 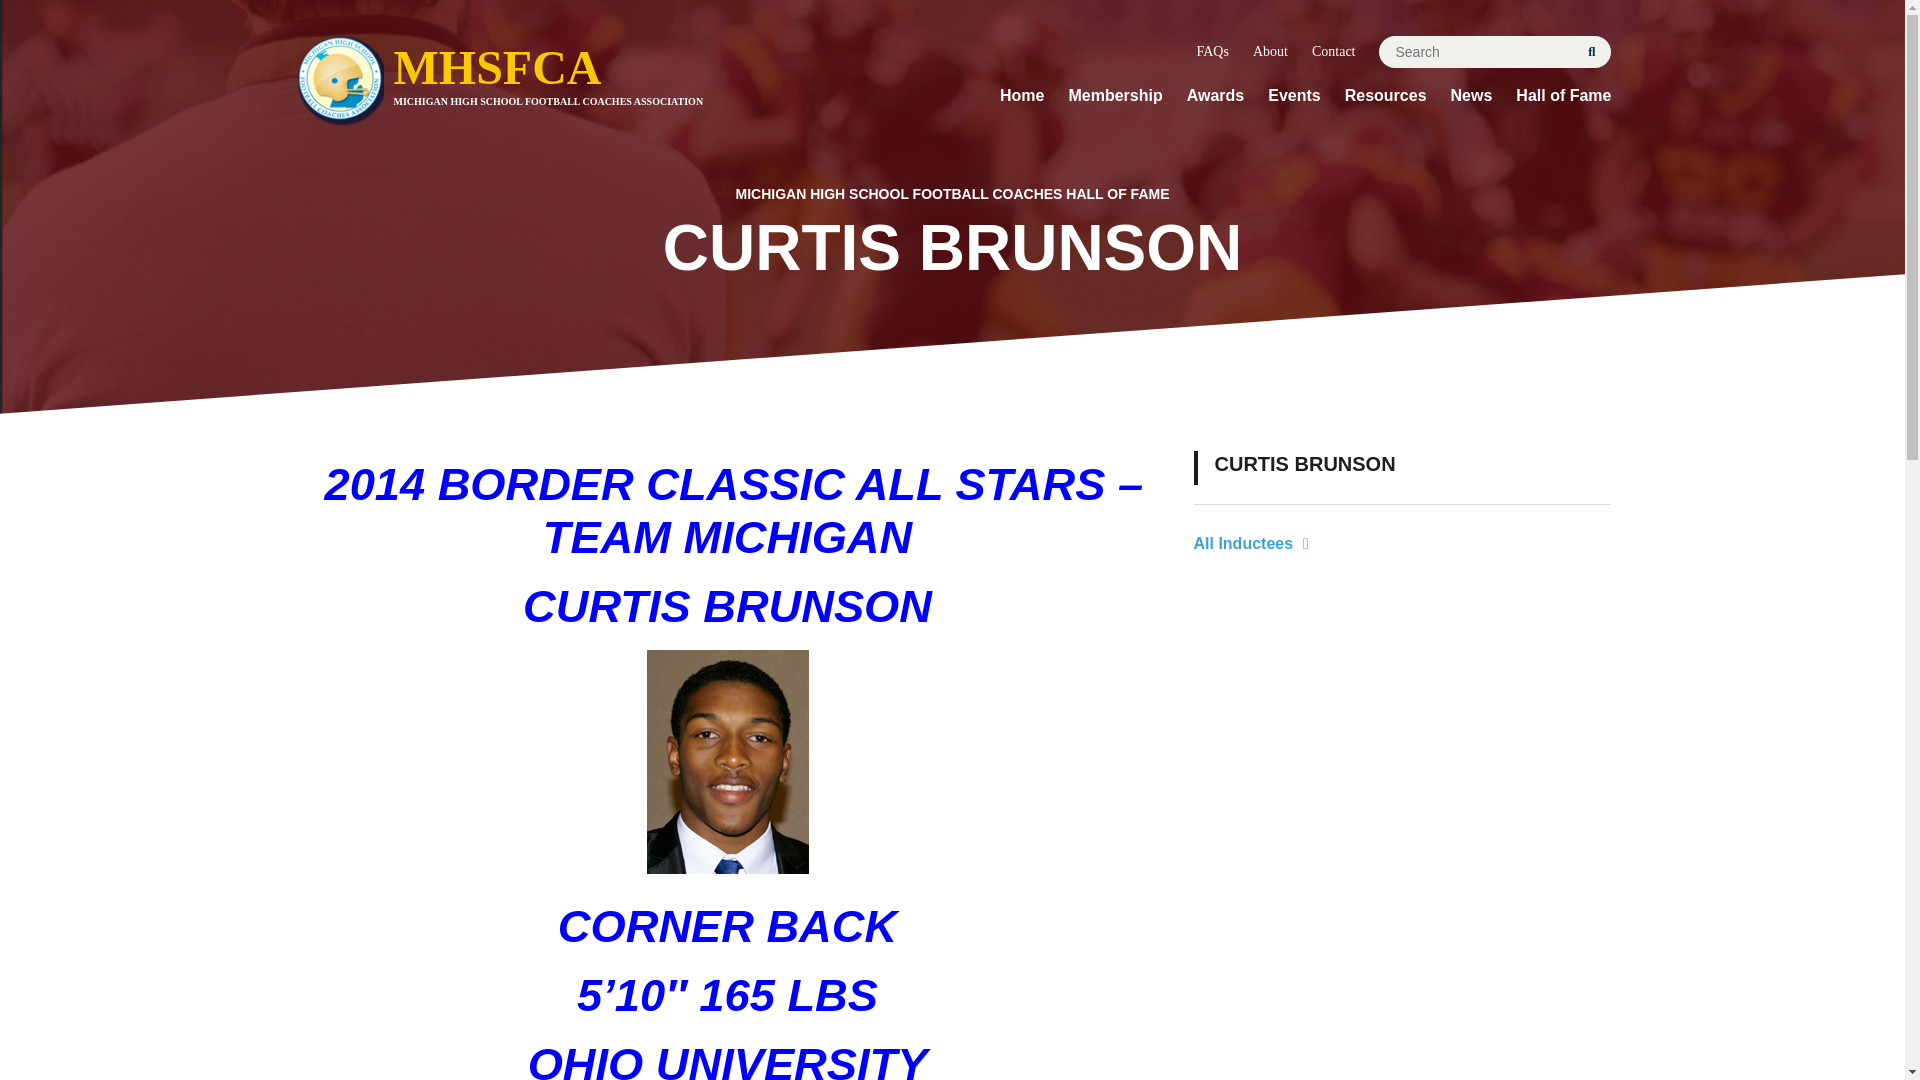 What do you see at coordinates (559, 84) in the screenshot?
I see `About` at bounding box center [559, 84].